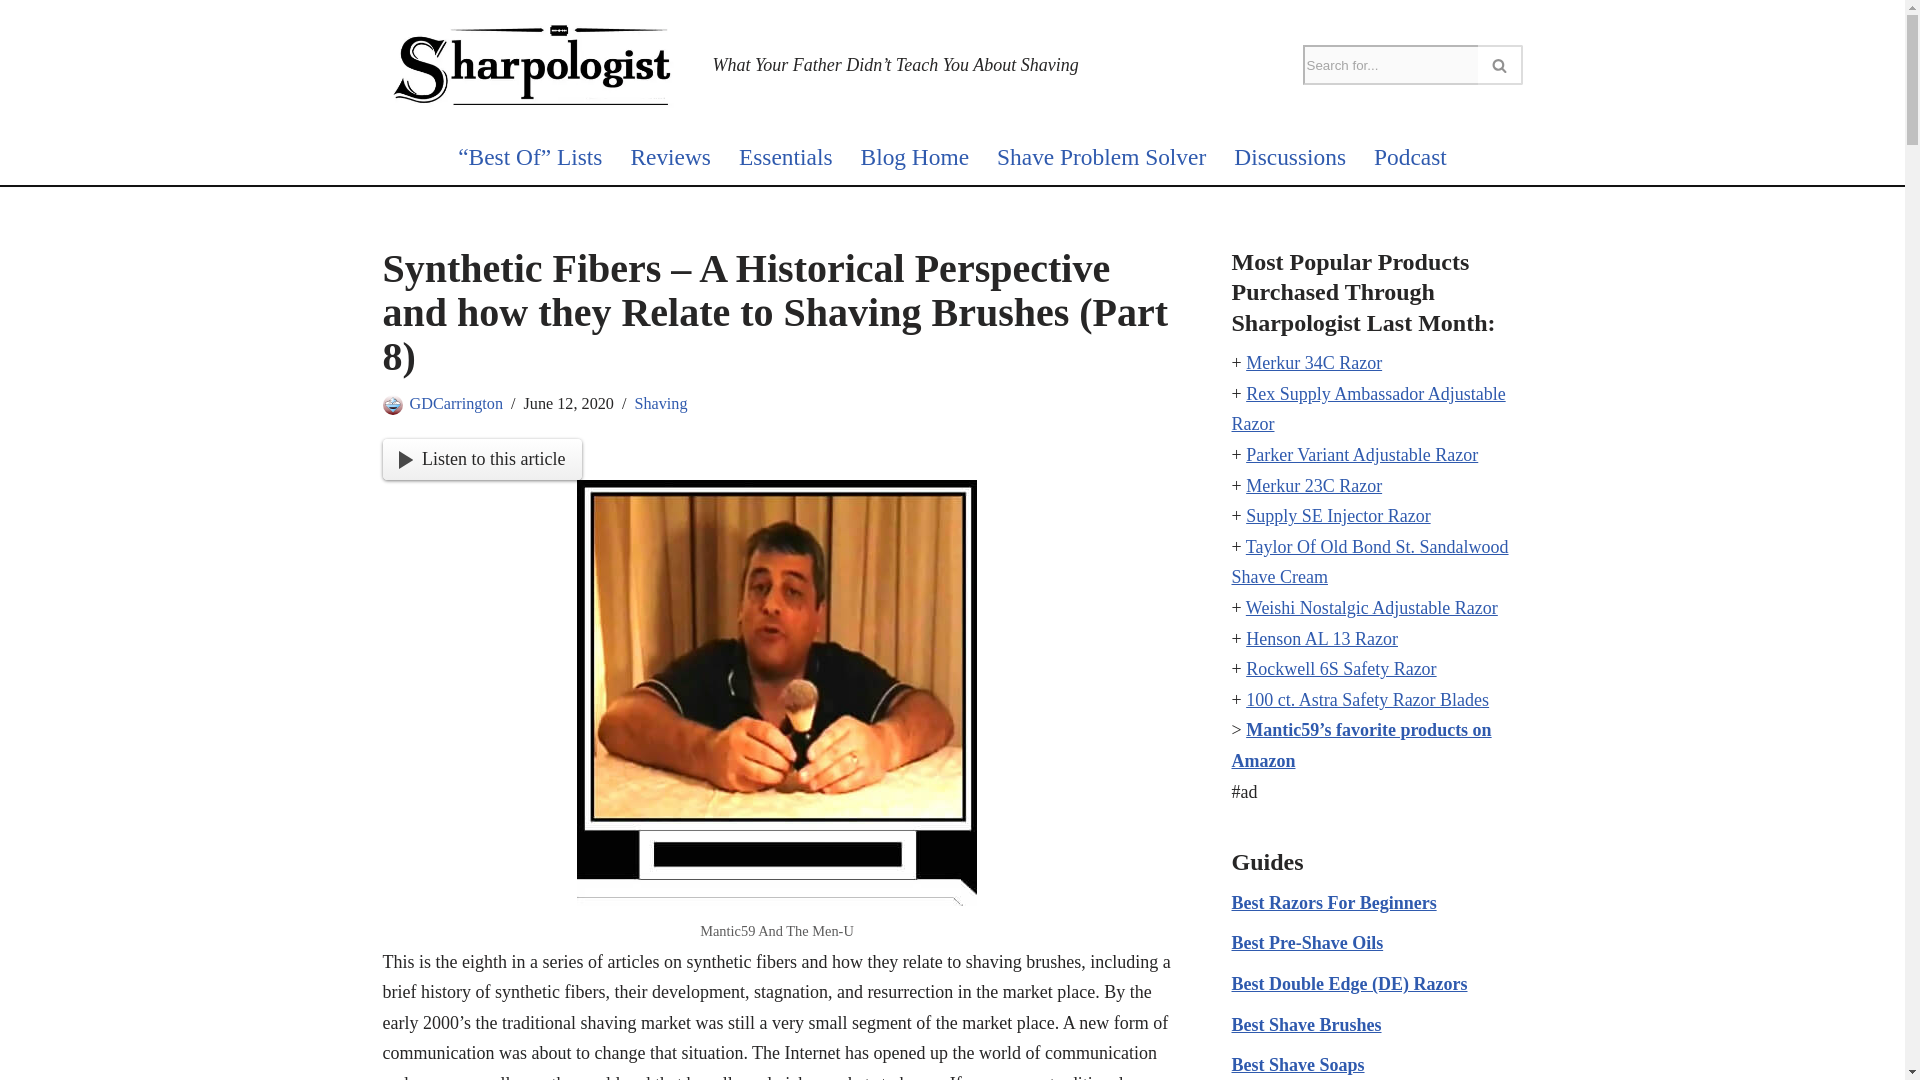 The width and height of the screenshot is (1920, 1080). Describe the element at coordinates (1370, 562) in the screenshot. I see `Taylor Of Old Bond St. Sandalwood Shave Cream` at that location.